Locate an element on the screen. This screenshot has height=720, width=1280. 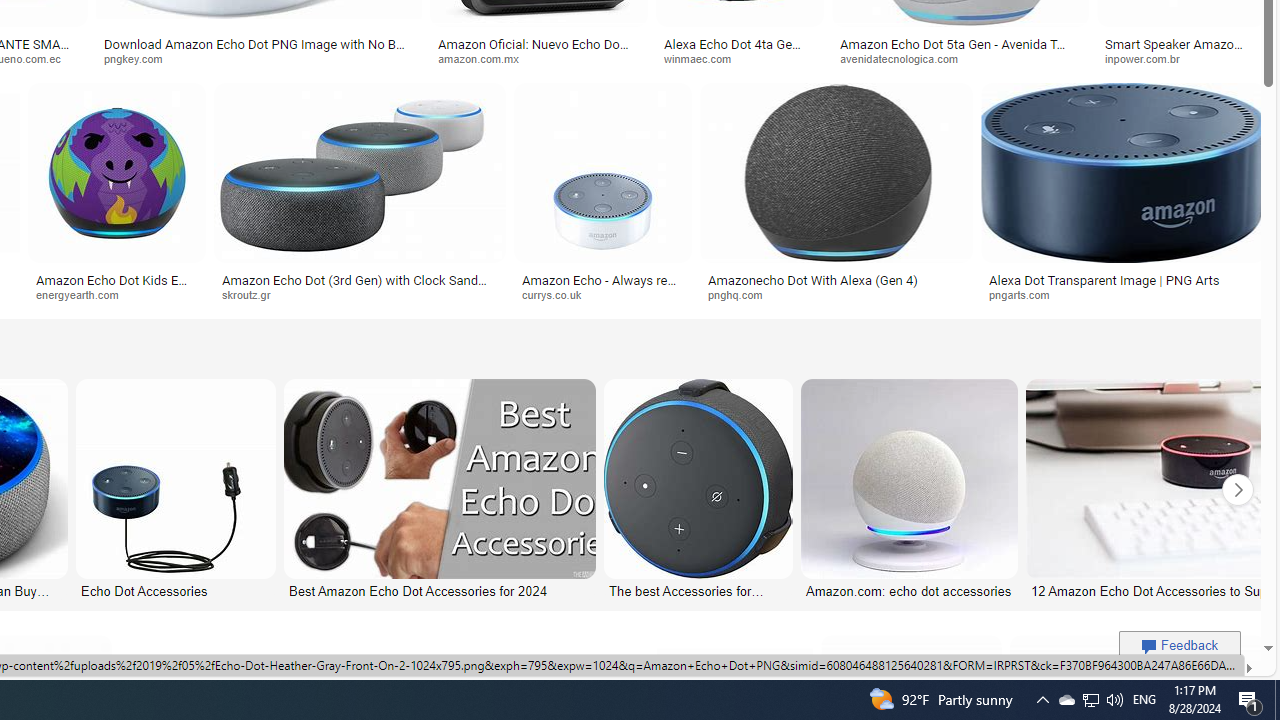
inpower.com.br is located at coordinates (1181, 58).